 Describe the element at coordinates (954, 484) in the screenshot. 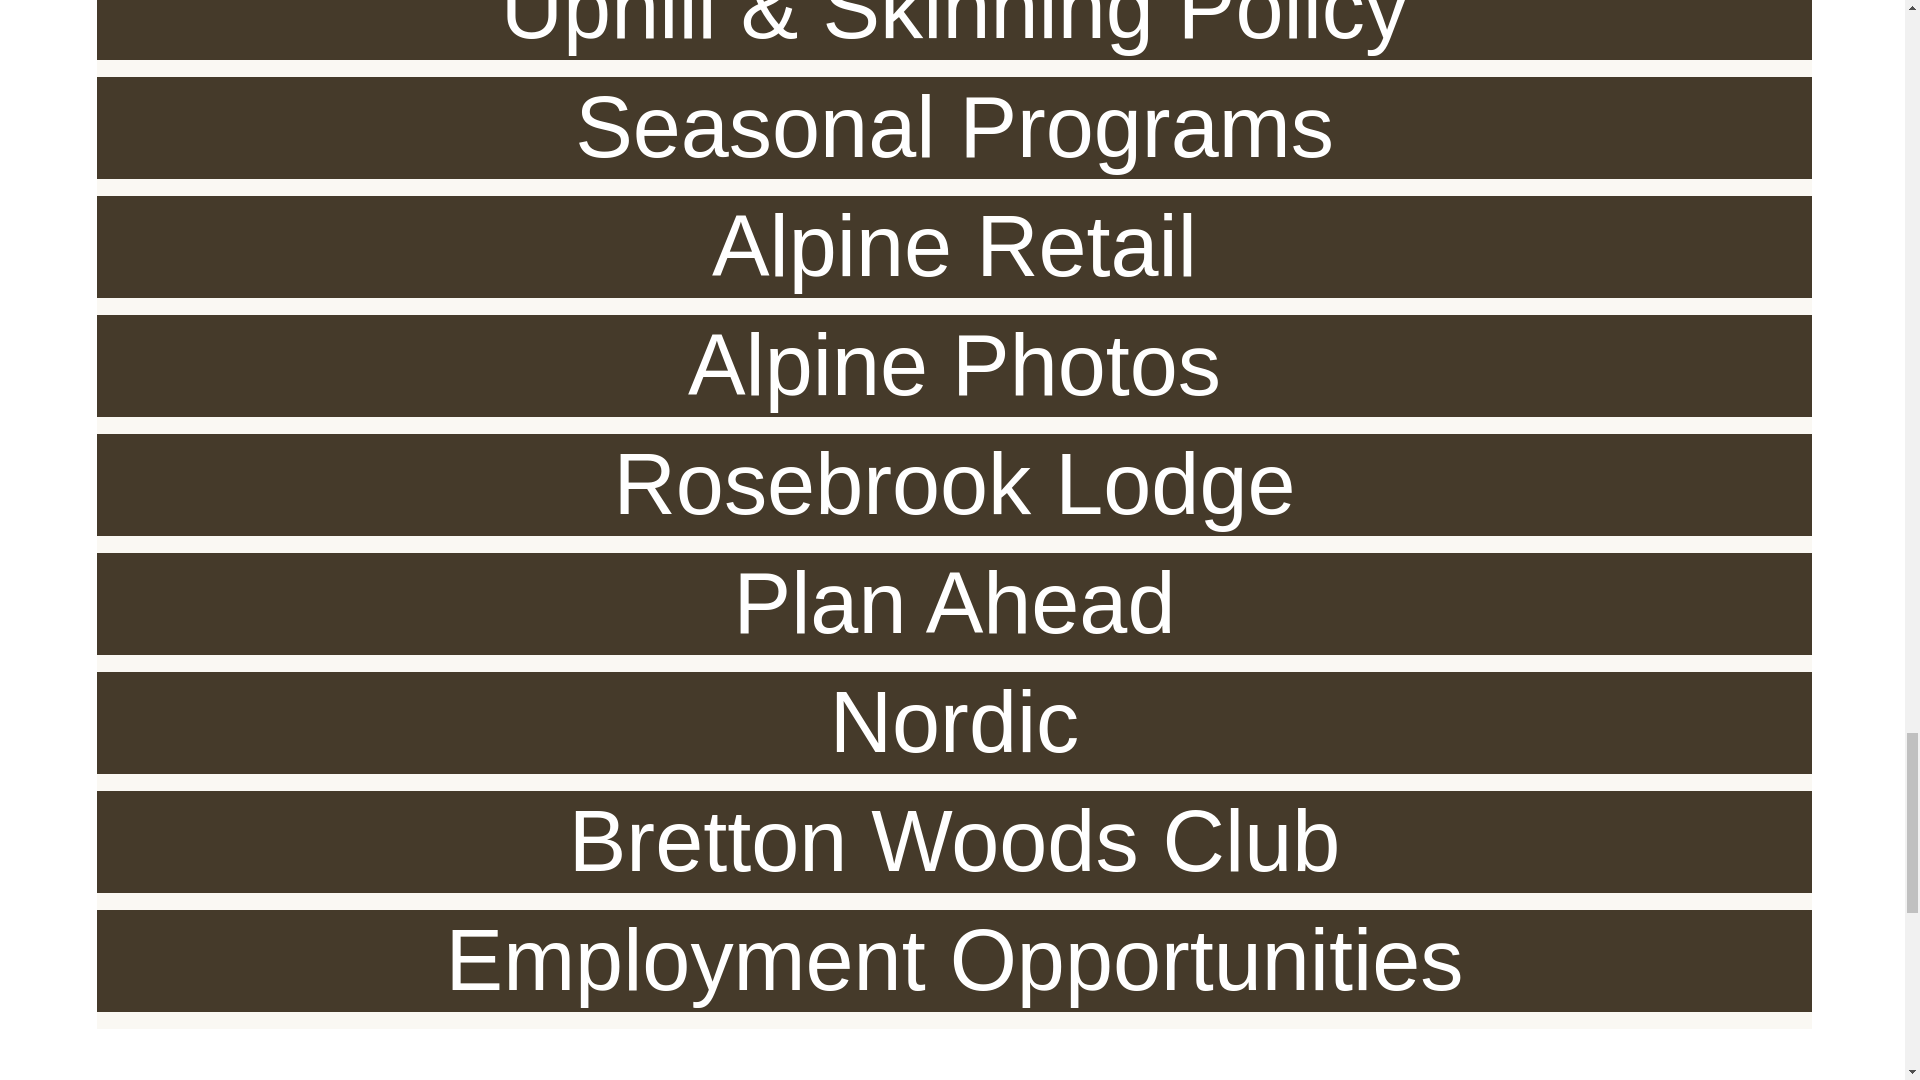

I see `Rosebrook Lodge` at that location.